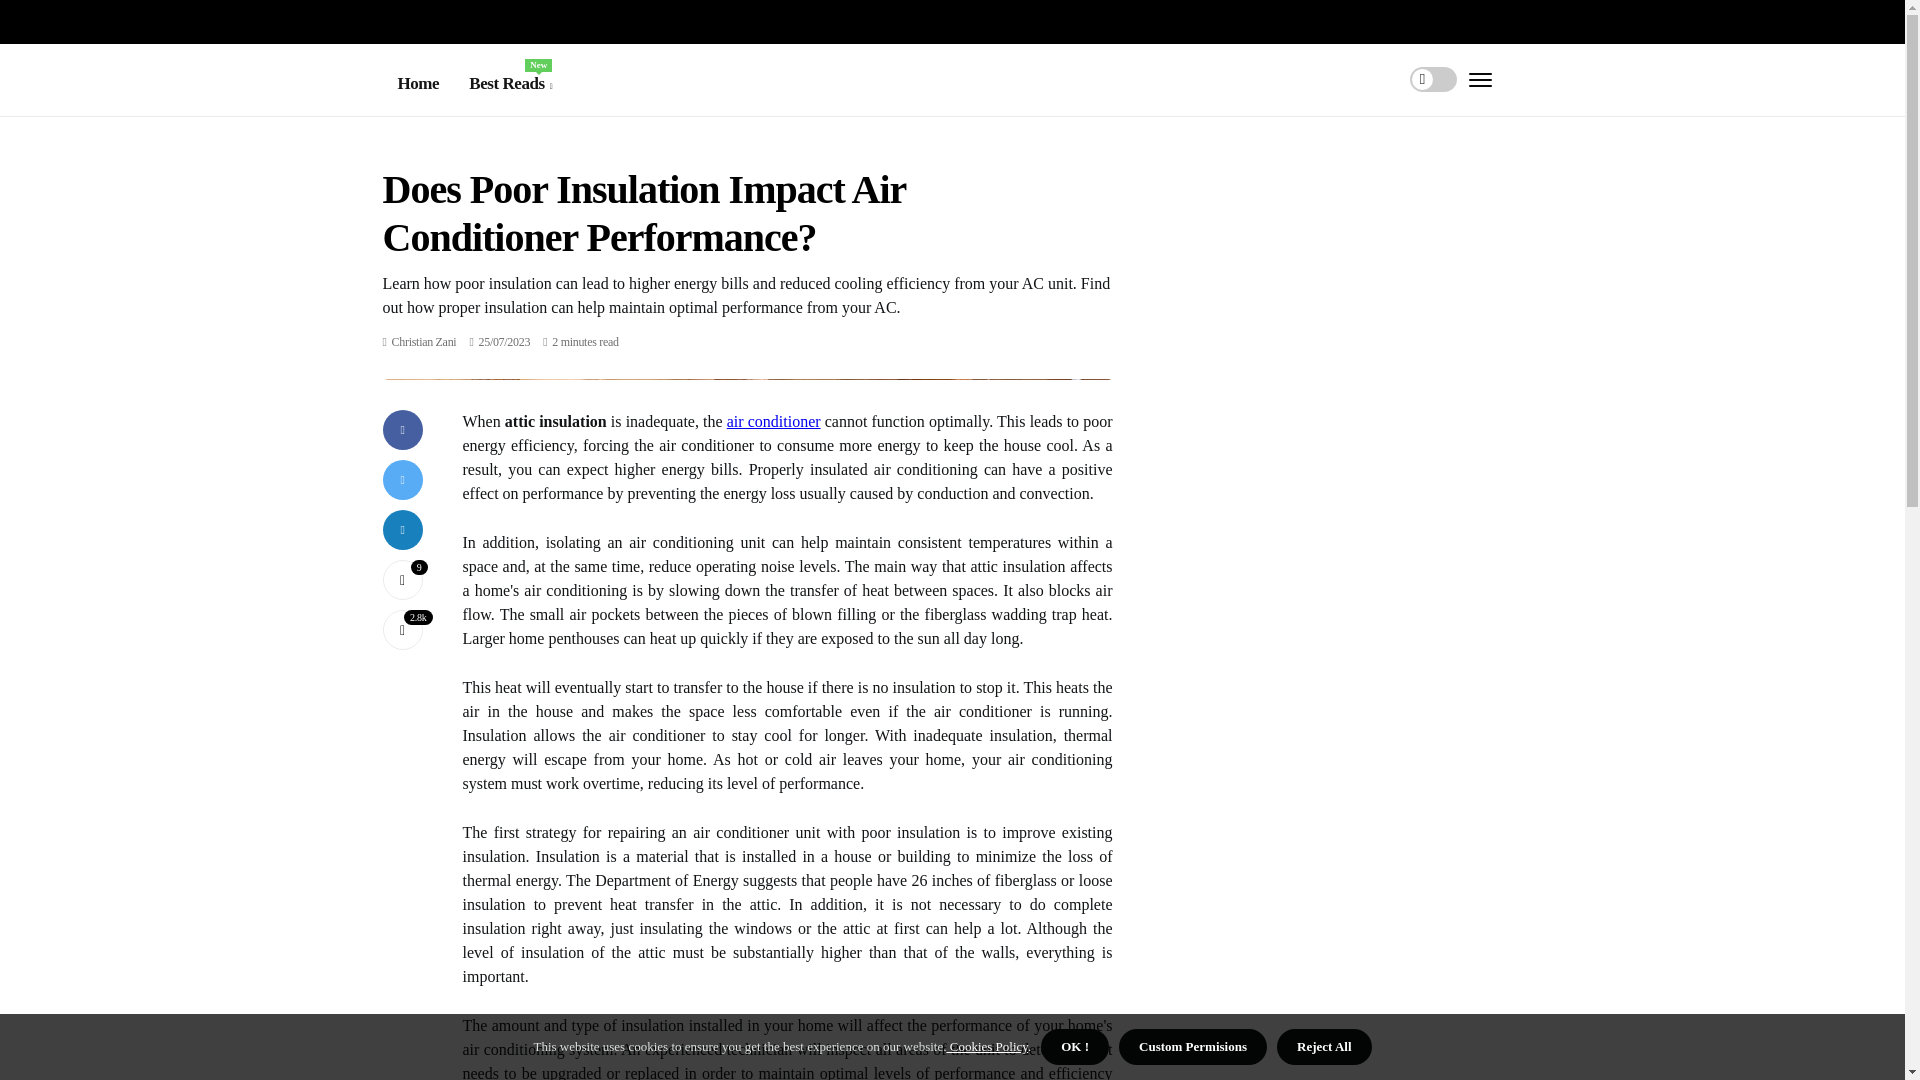 This screenshot has width=1920, height=1080. Describe the element at coordinates (510, 84) in the screenshot. I see `Christian Zani` at that location.